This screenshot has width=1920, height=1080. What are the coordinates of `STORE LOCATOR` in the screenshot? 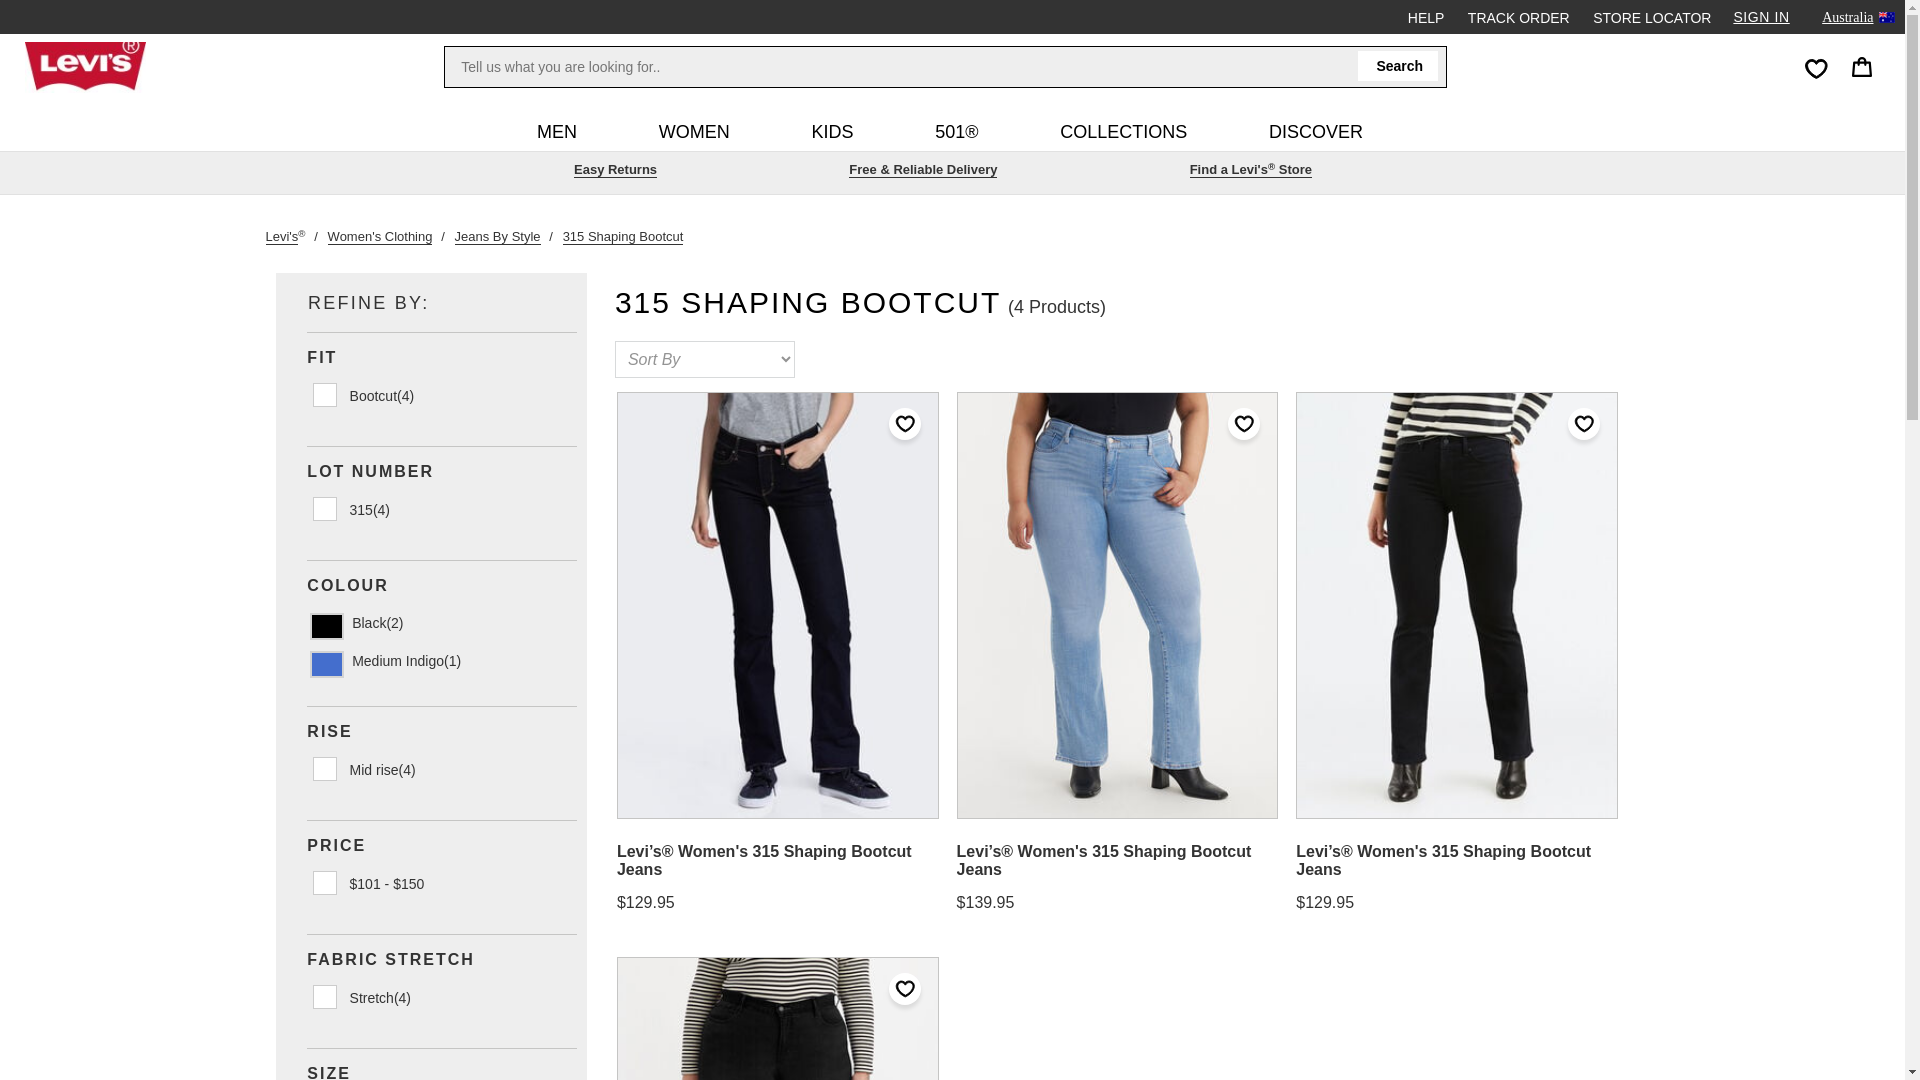 It's located at (1652, 16).